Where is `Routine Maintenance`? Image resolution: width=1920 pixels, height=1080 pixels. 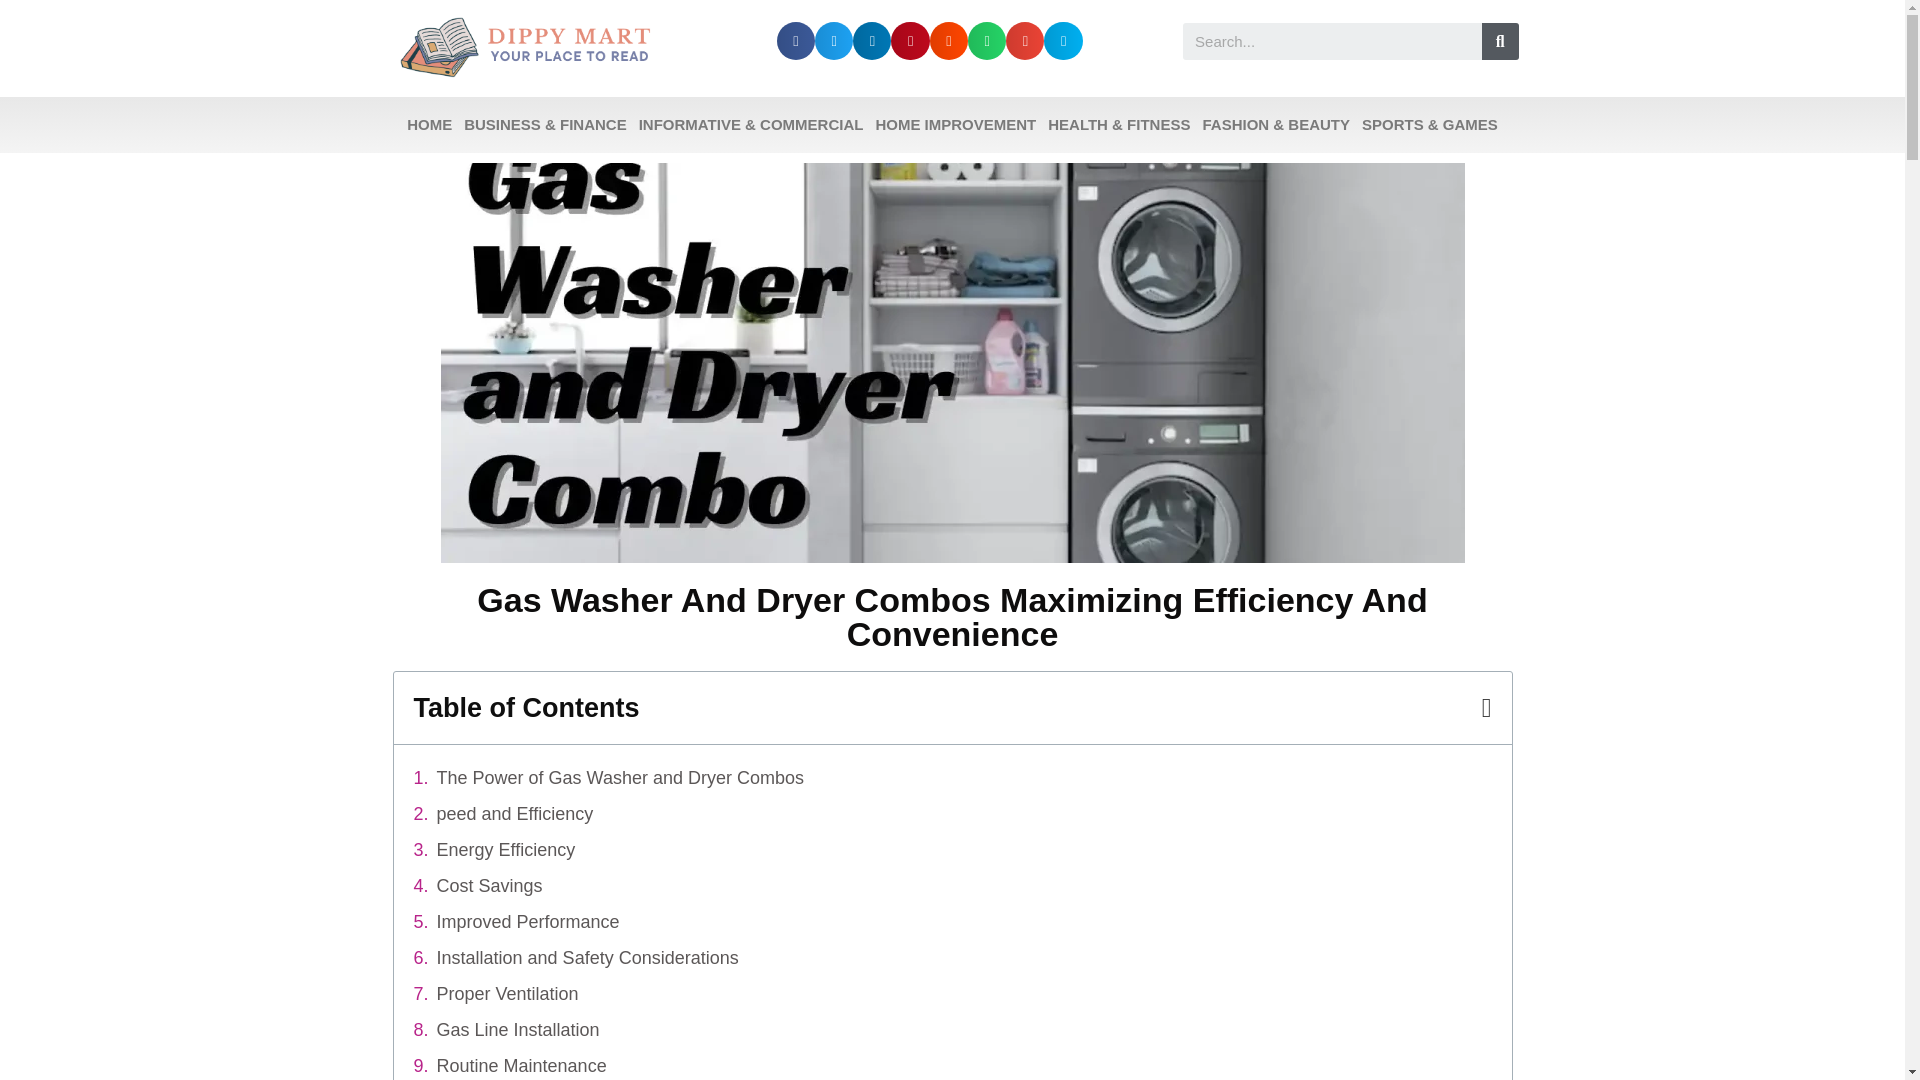 Routine Maintenance is located at coordinates (522, 1066).